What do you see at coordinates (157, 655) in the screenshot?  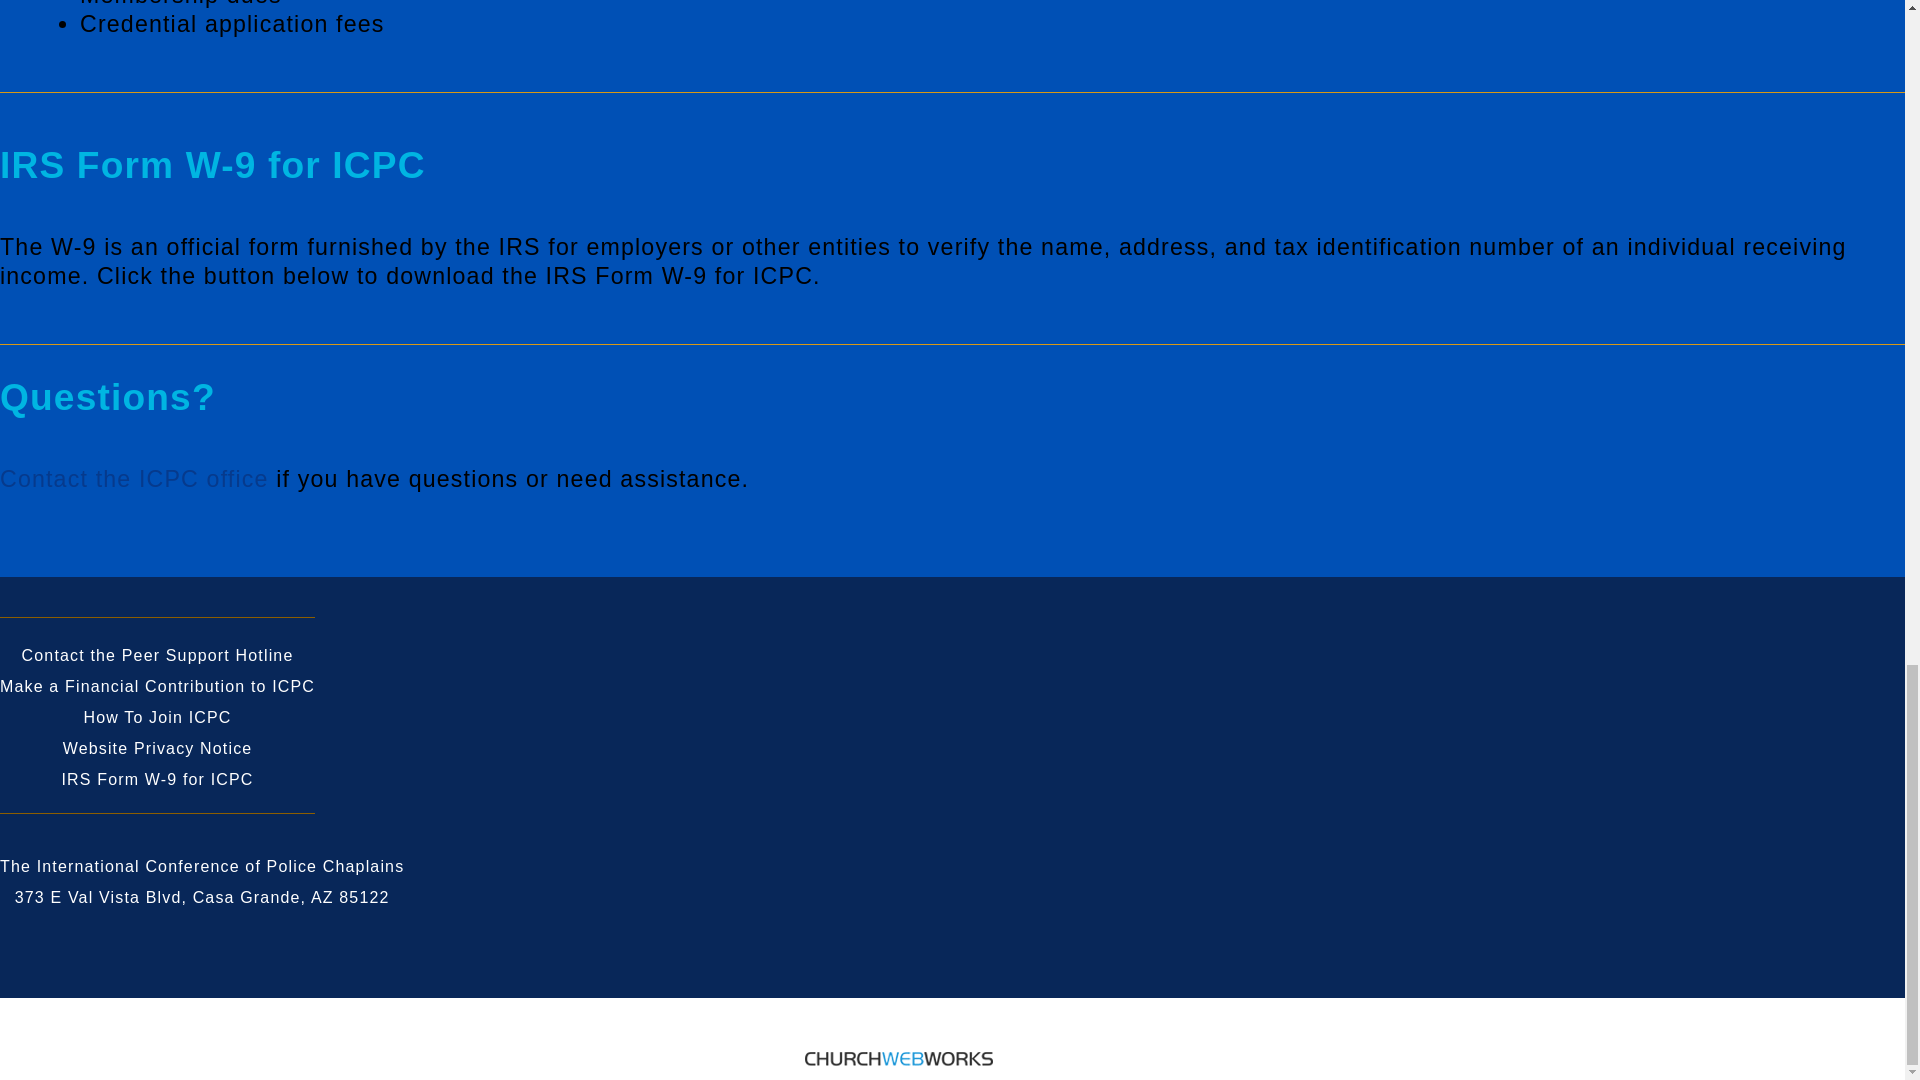 I see `Contact the Peer Support Hotline` at bounding box center [157, 655].